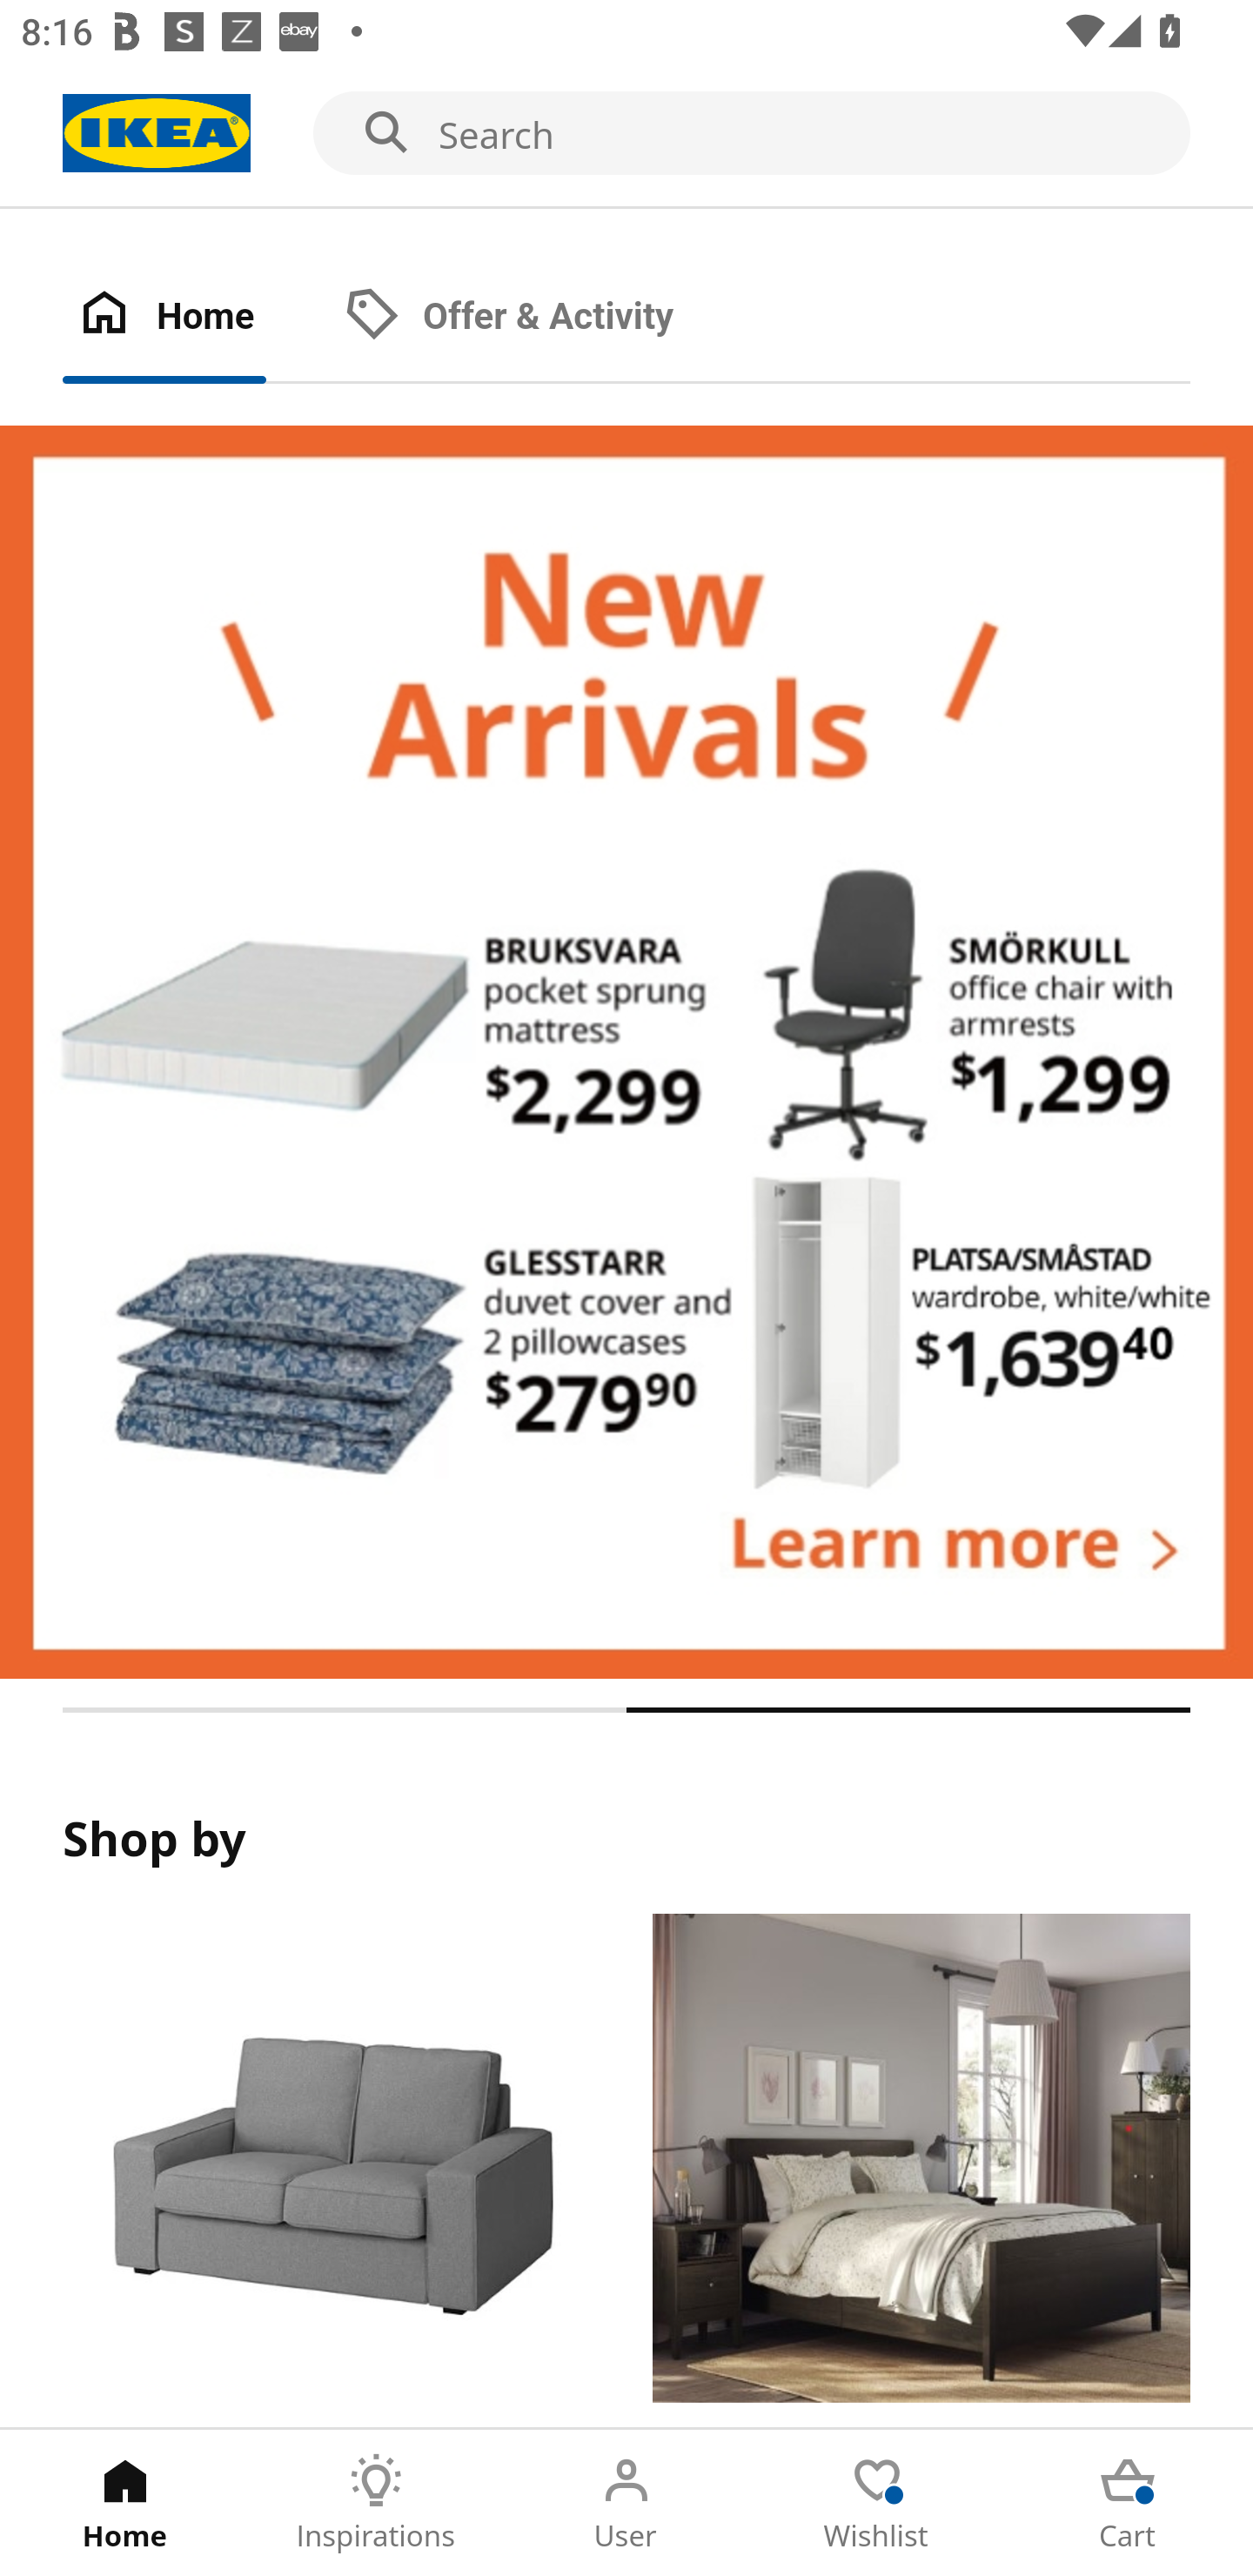 This screenshot has width=1253, height=2576. I want to click on Search, so click(626, 134).